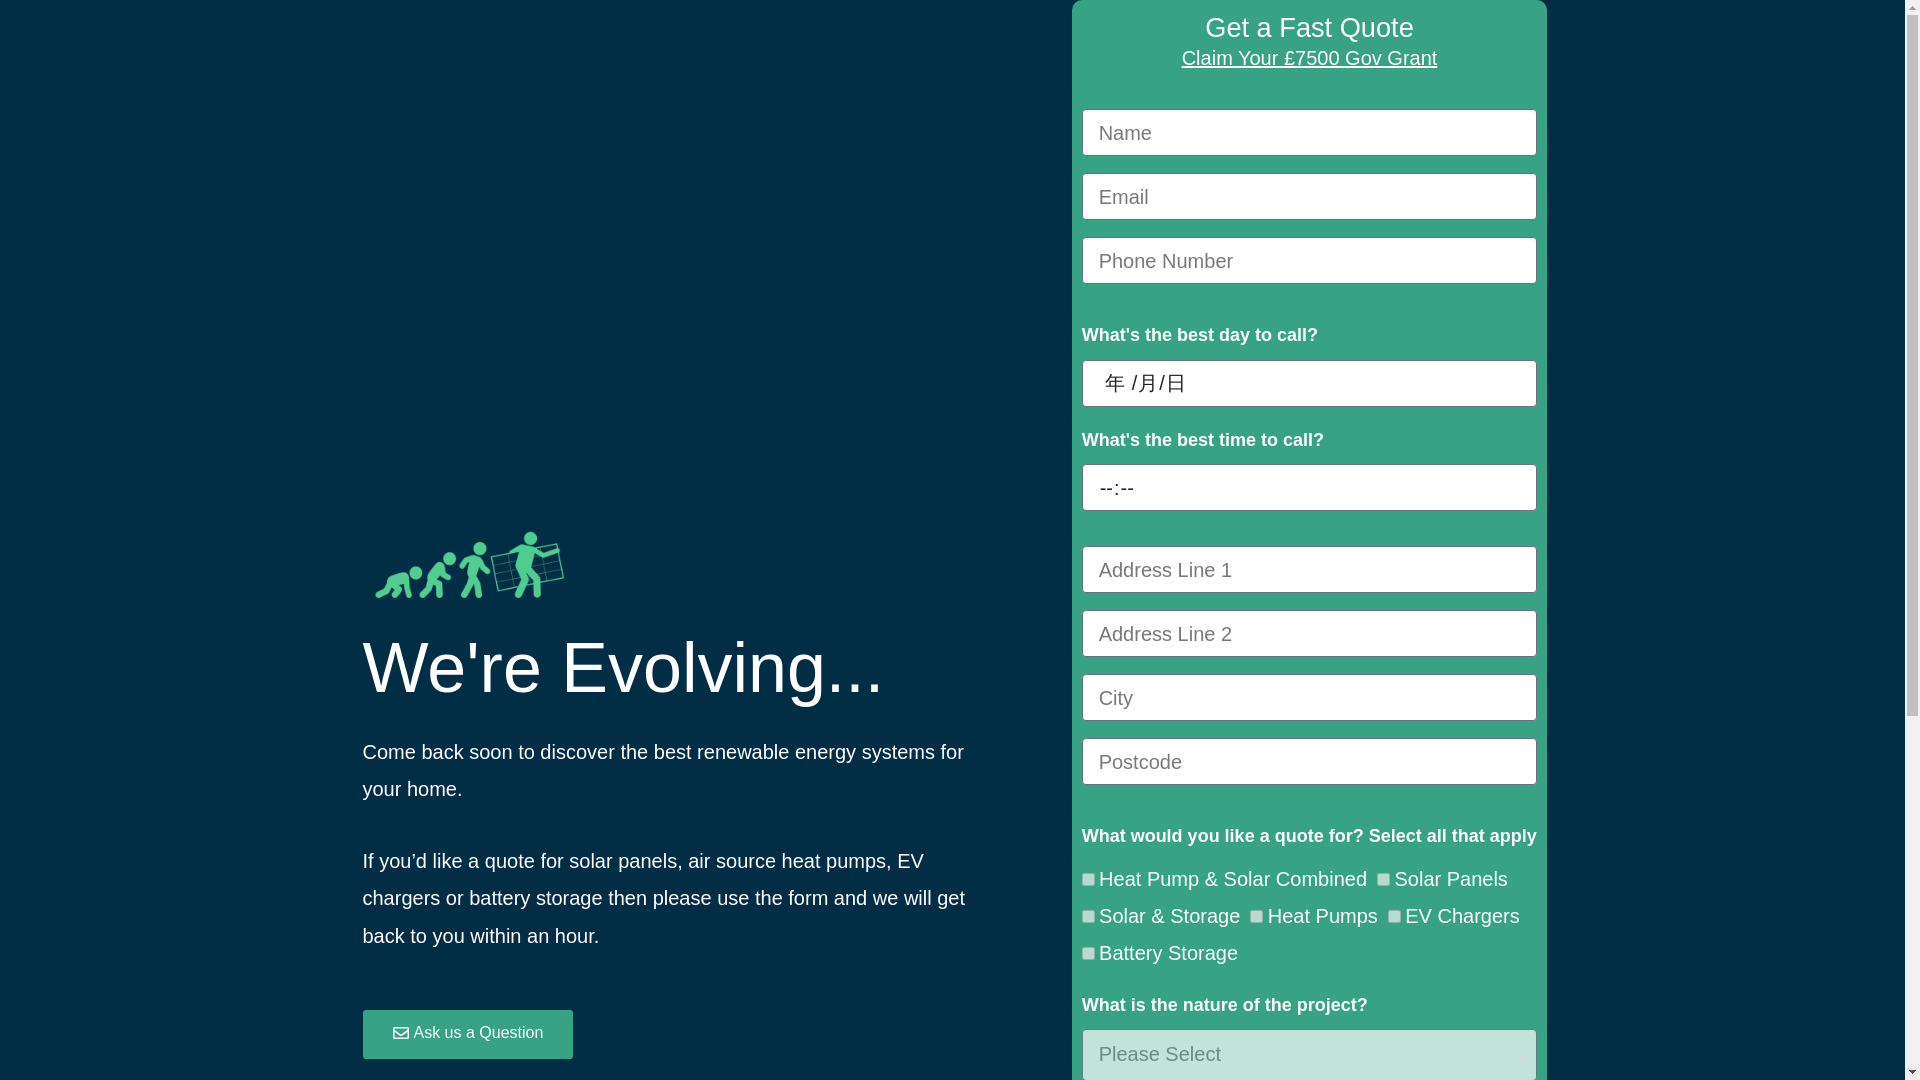 The width and height of the screenshot is (1920, 1080). I want to click on Solar Panels, so click(1383, 878).